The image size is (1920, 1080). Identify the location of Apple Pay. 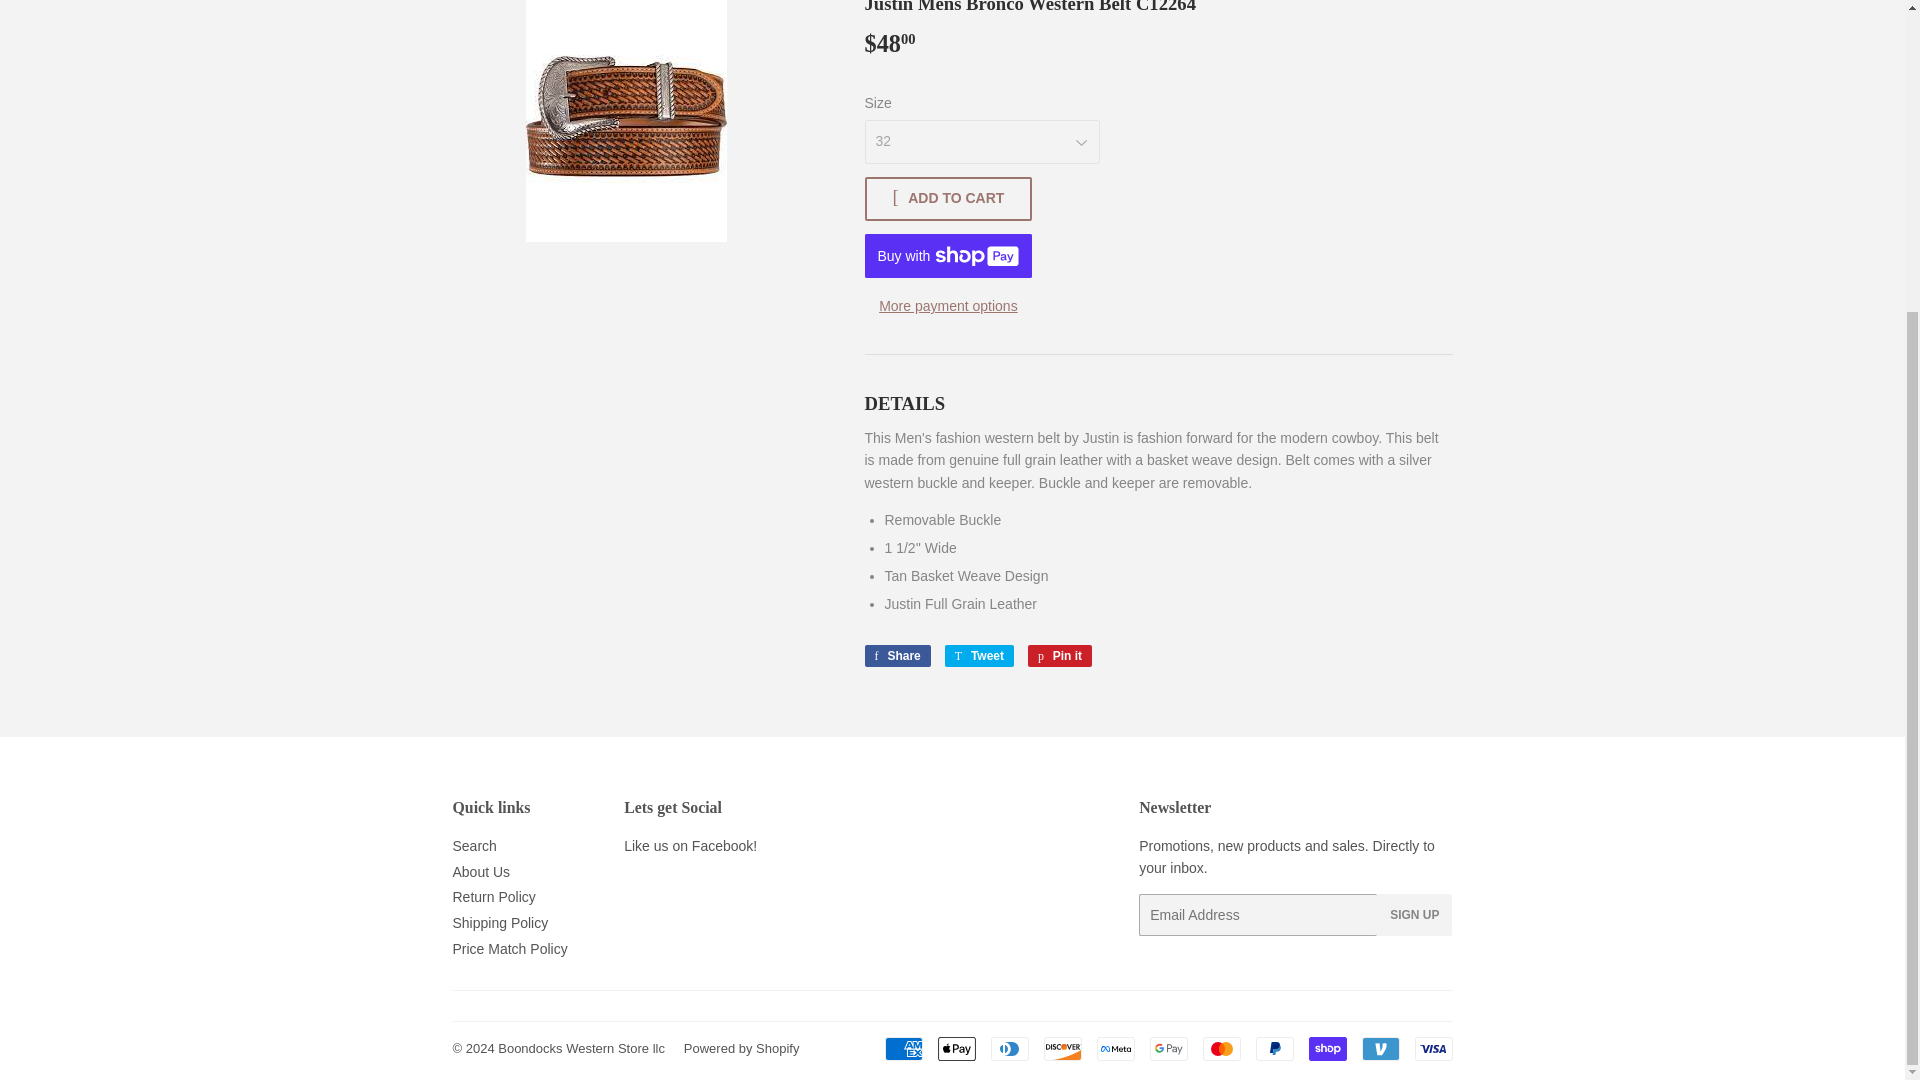
(956, 1048).